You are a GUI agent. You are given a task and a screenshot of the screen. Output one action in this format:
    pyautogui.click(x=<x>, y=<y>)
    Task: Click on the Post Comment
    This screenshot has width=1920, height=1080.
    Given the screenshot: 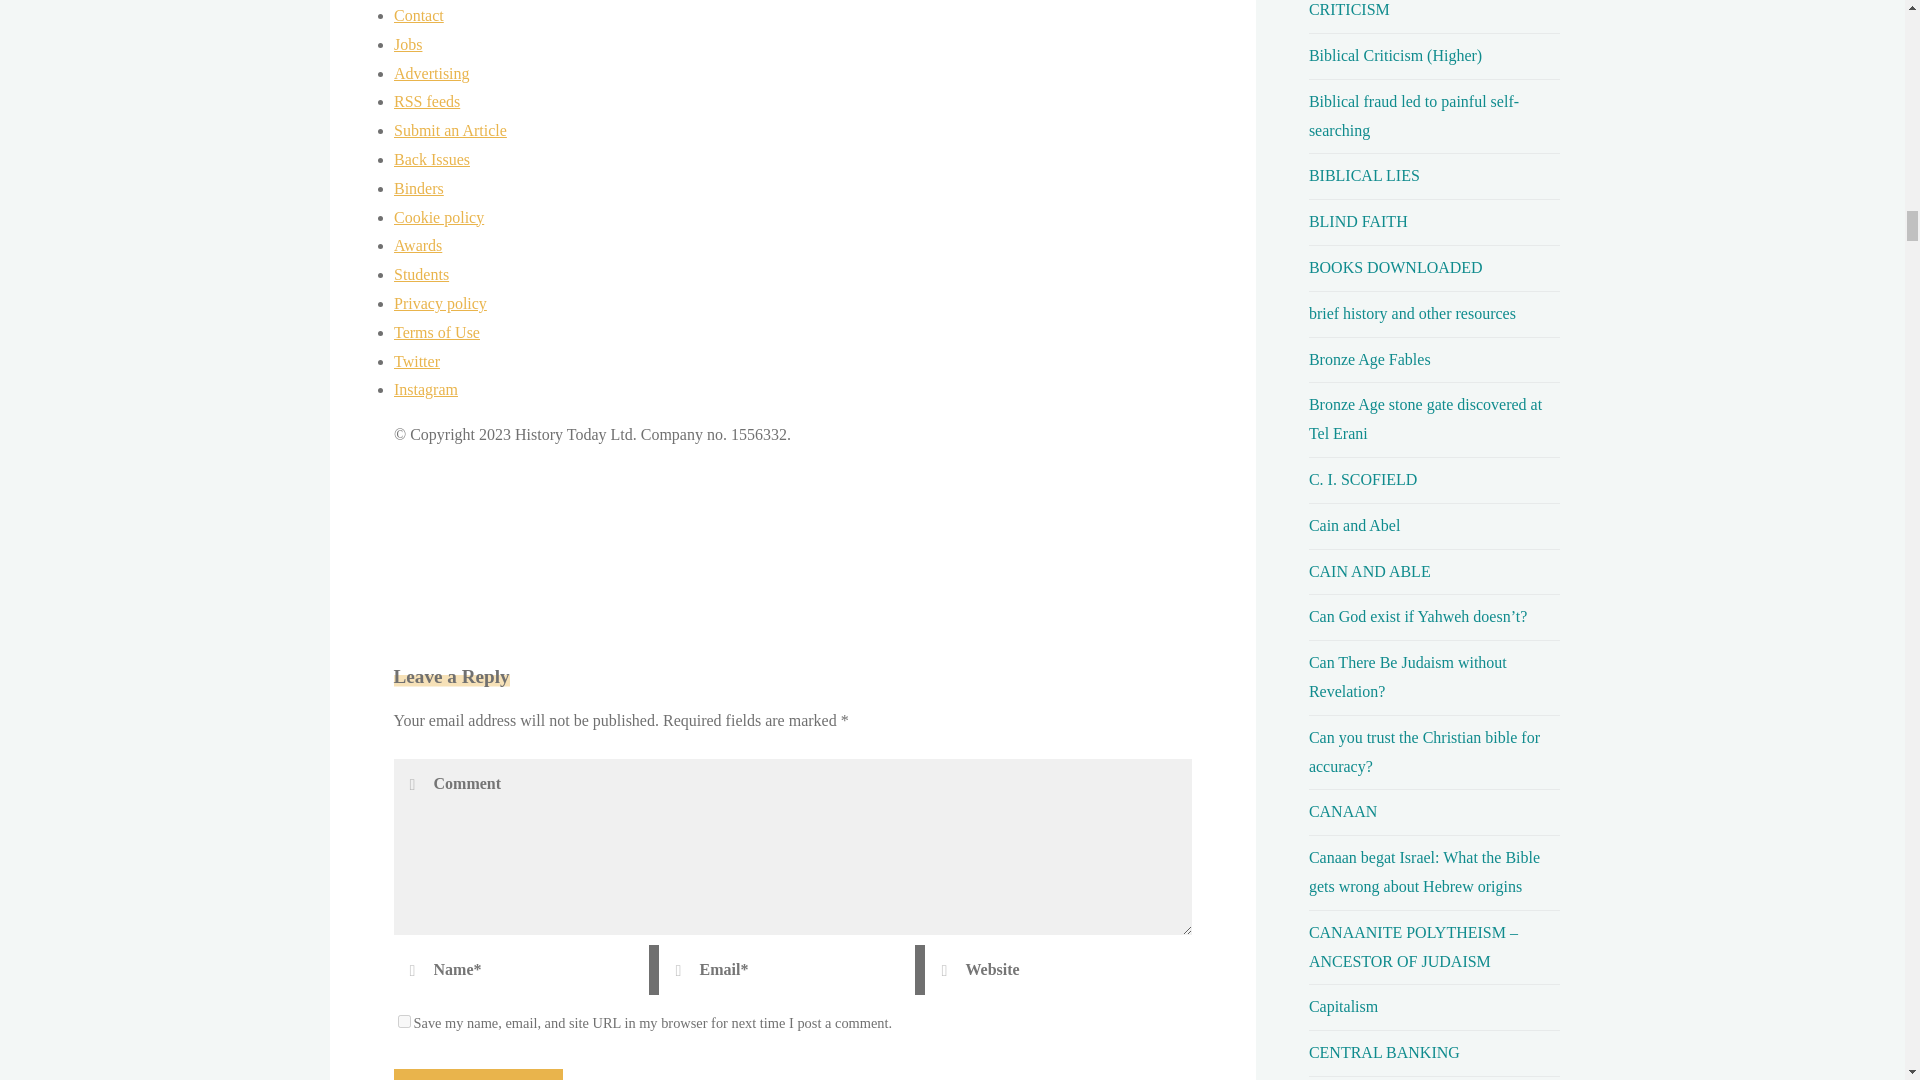 What is the action you would take?
    pyautogui.click(x=478, y=1074)
    